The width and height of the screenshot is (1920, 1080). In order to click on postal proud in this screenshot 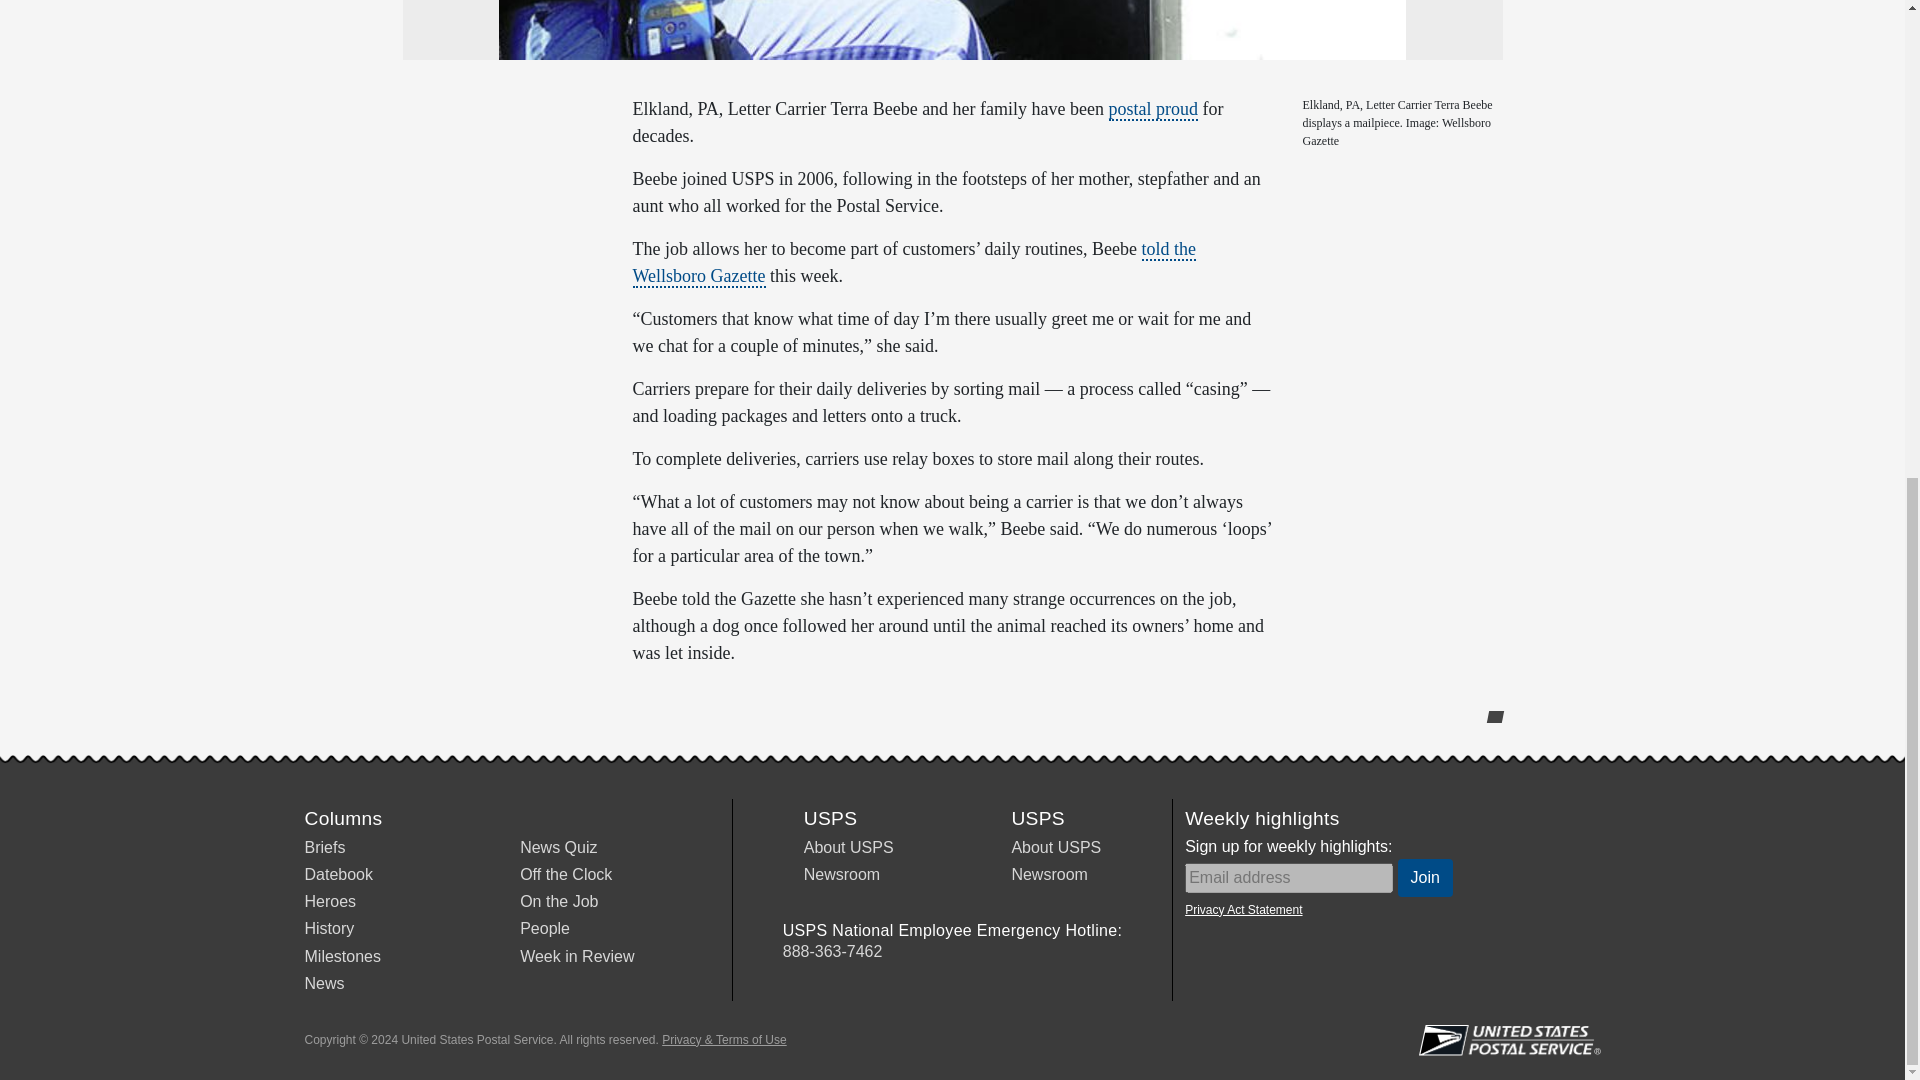, I will do `click(1154, 110)`.